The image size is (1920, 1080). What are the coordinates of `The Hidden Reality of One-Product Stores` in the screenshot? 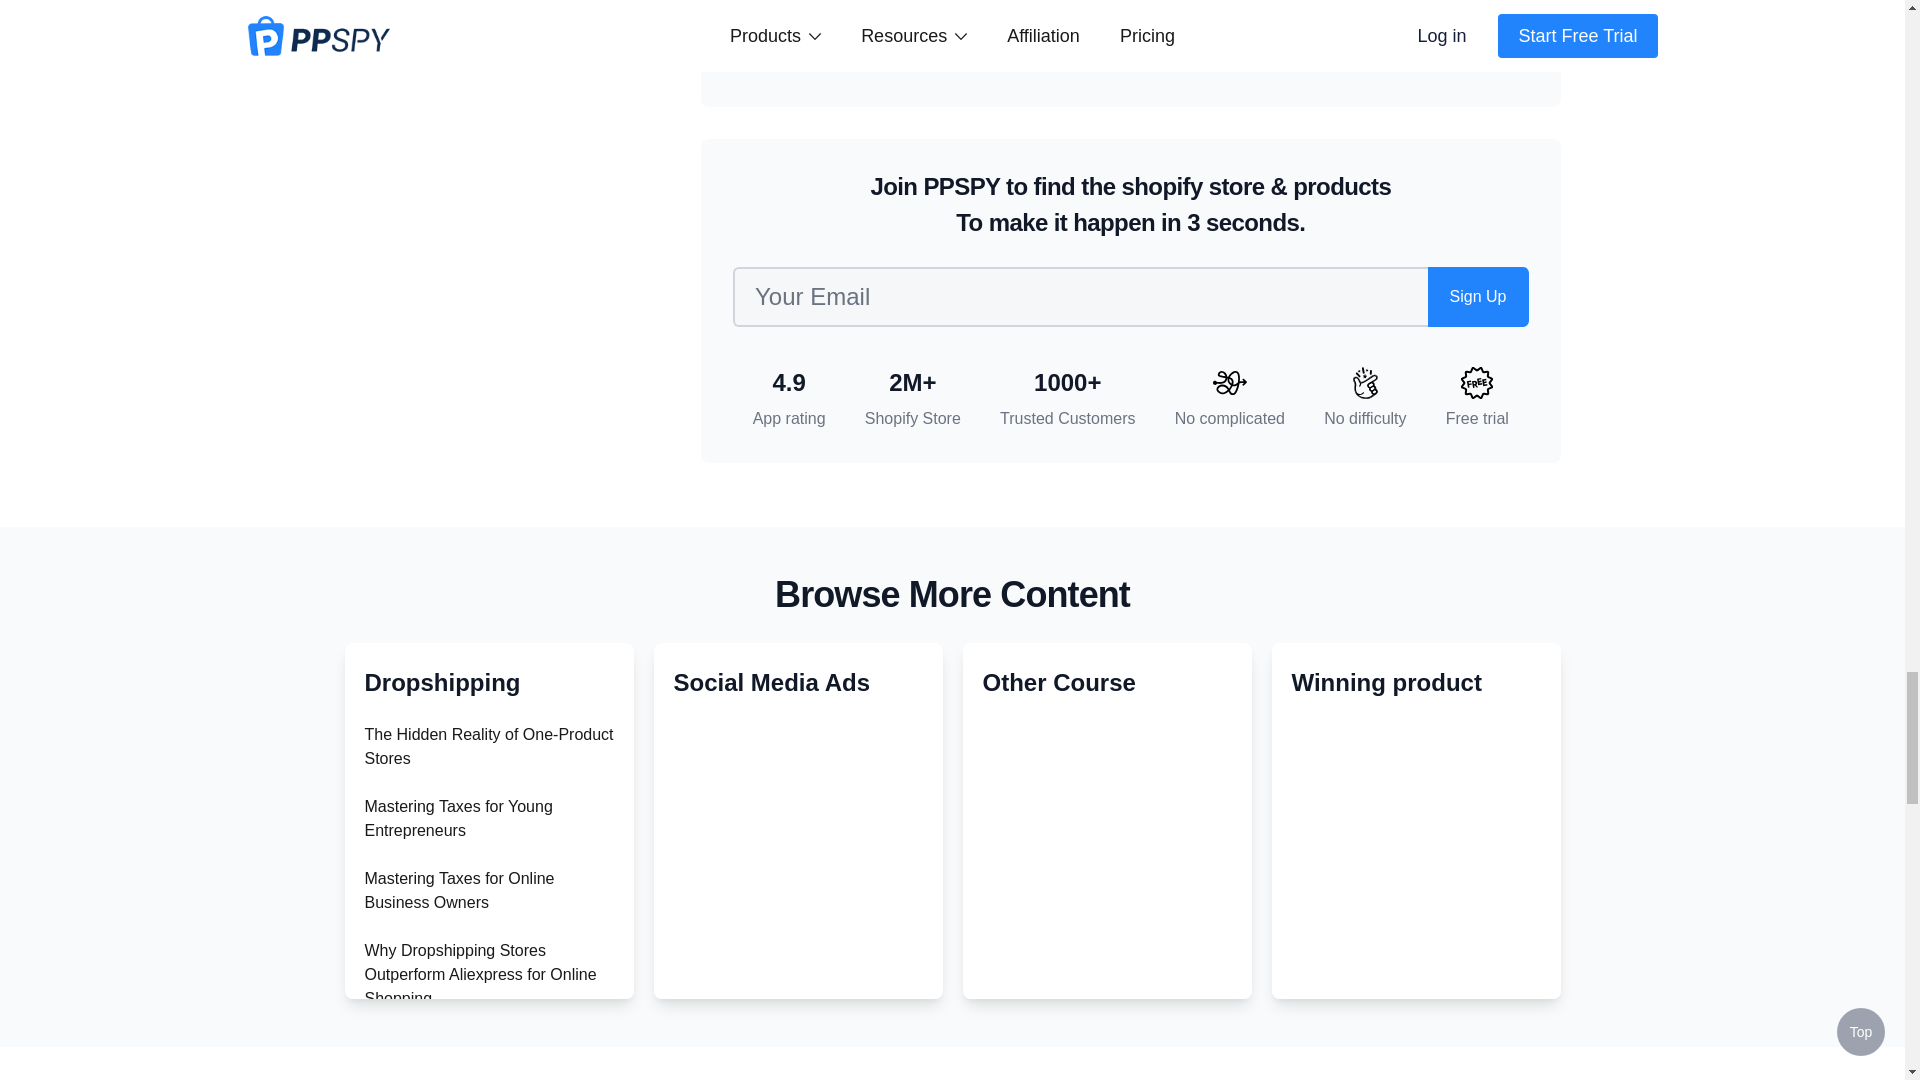 It's located at (488, 746).